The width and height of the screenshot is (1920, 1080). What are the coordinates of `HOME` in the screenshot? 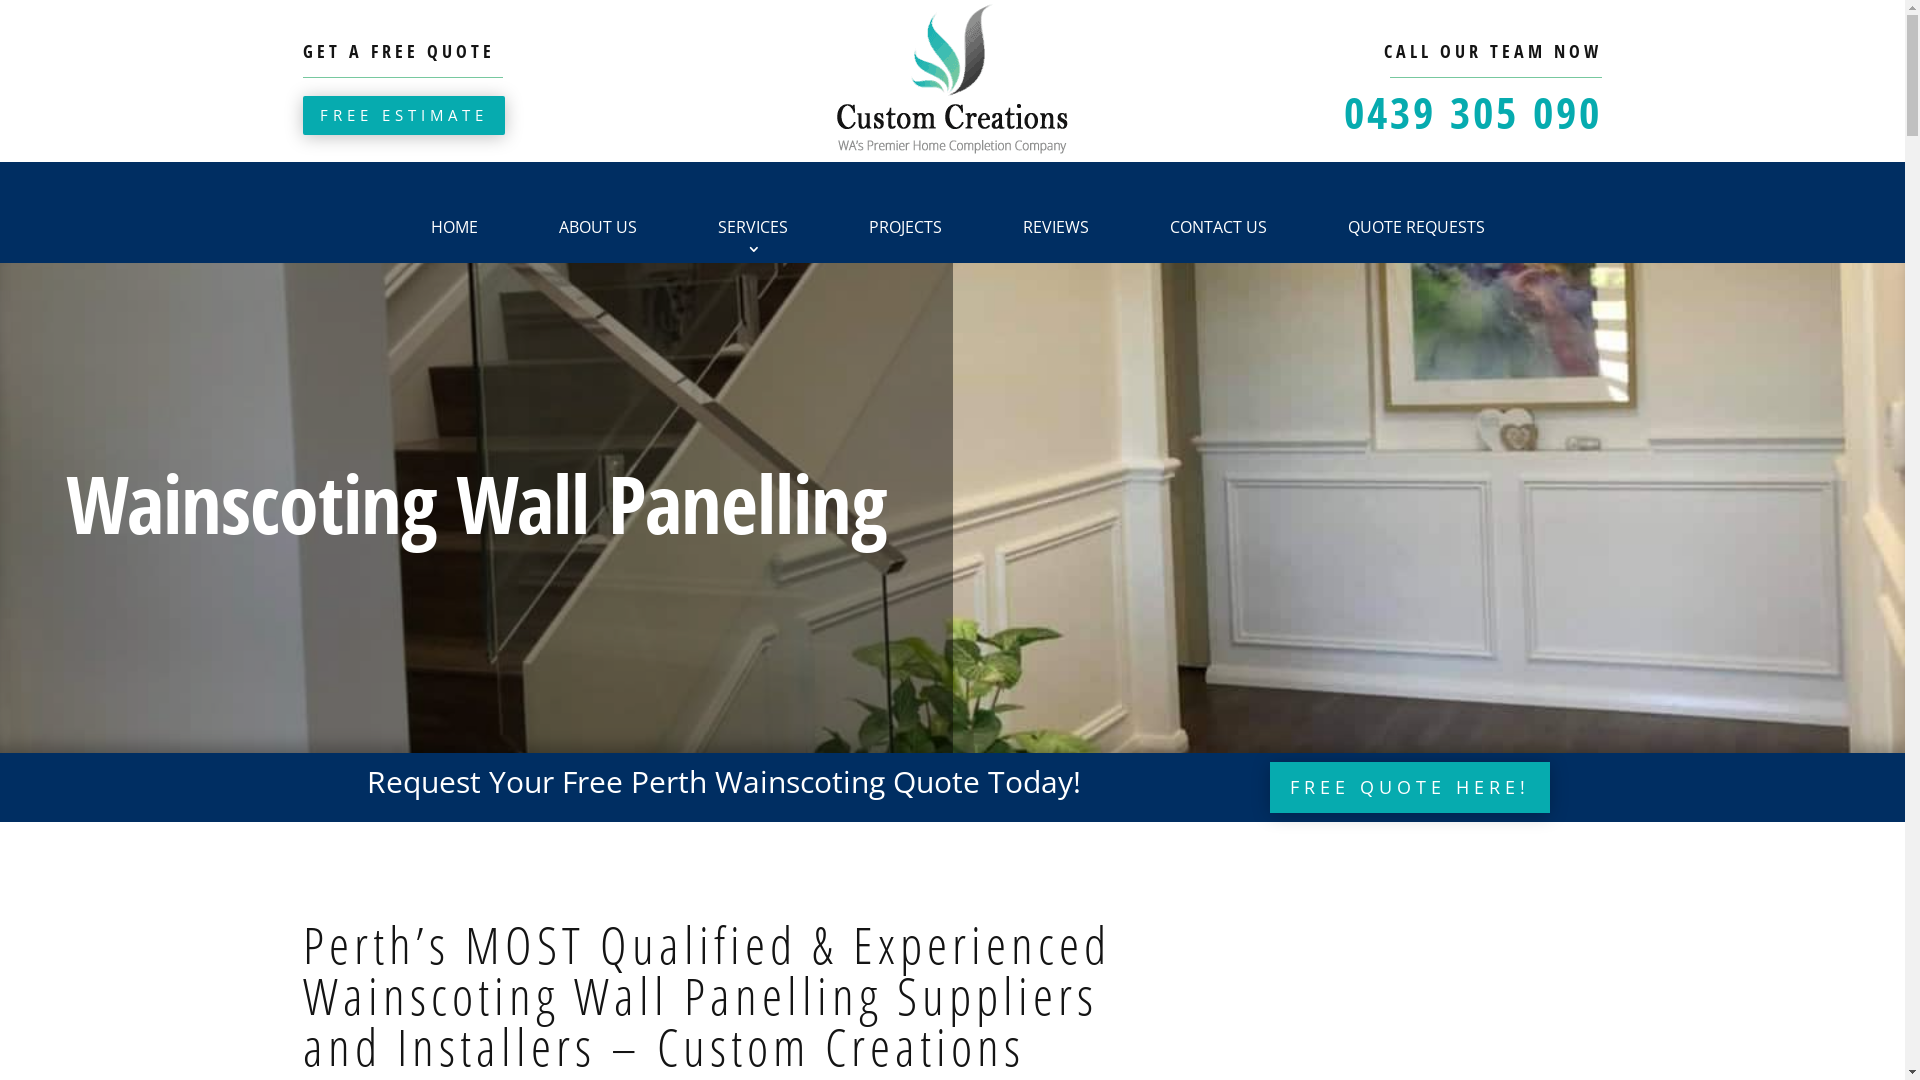 It's located at (454, 229).